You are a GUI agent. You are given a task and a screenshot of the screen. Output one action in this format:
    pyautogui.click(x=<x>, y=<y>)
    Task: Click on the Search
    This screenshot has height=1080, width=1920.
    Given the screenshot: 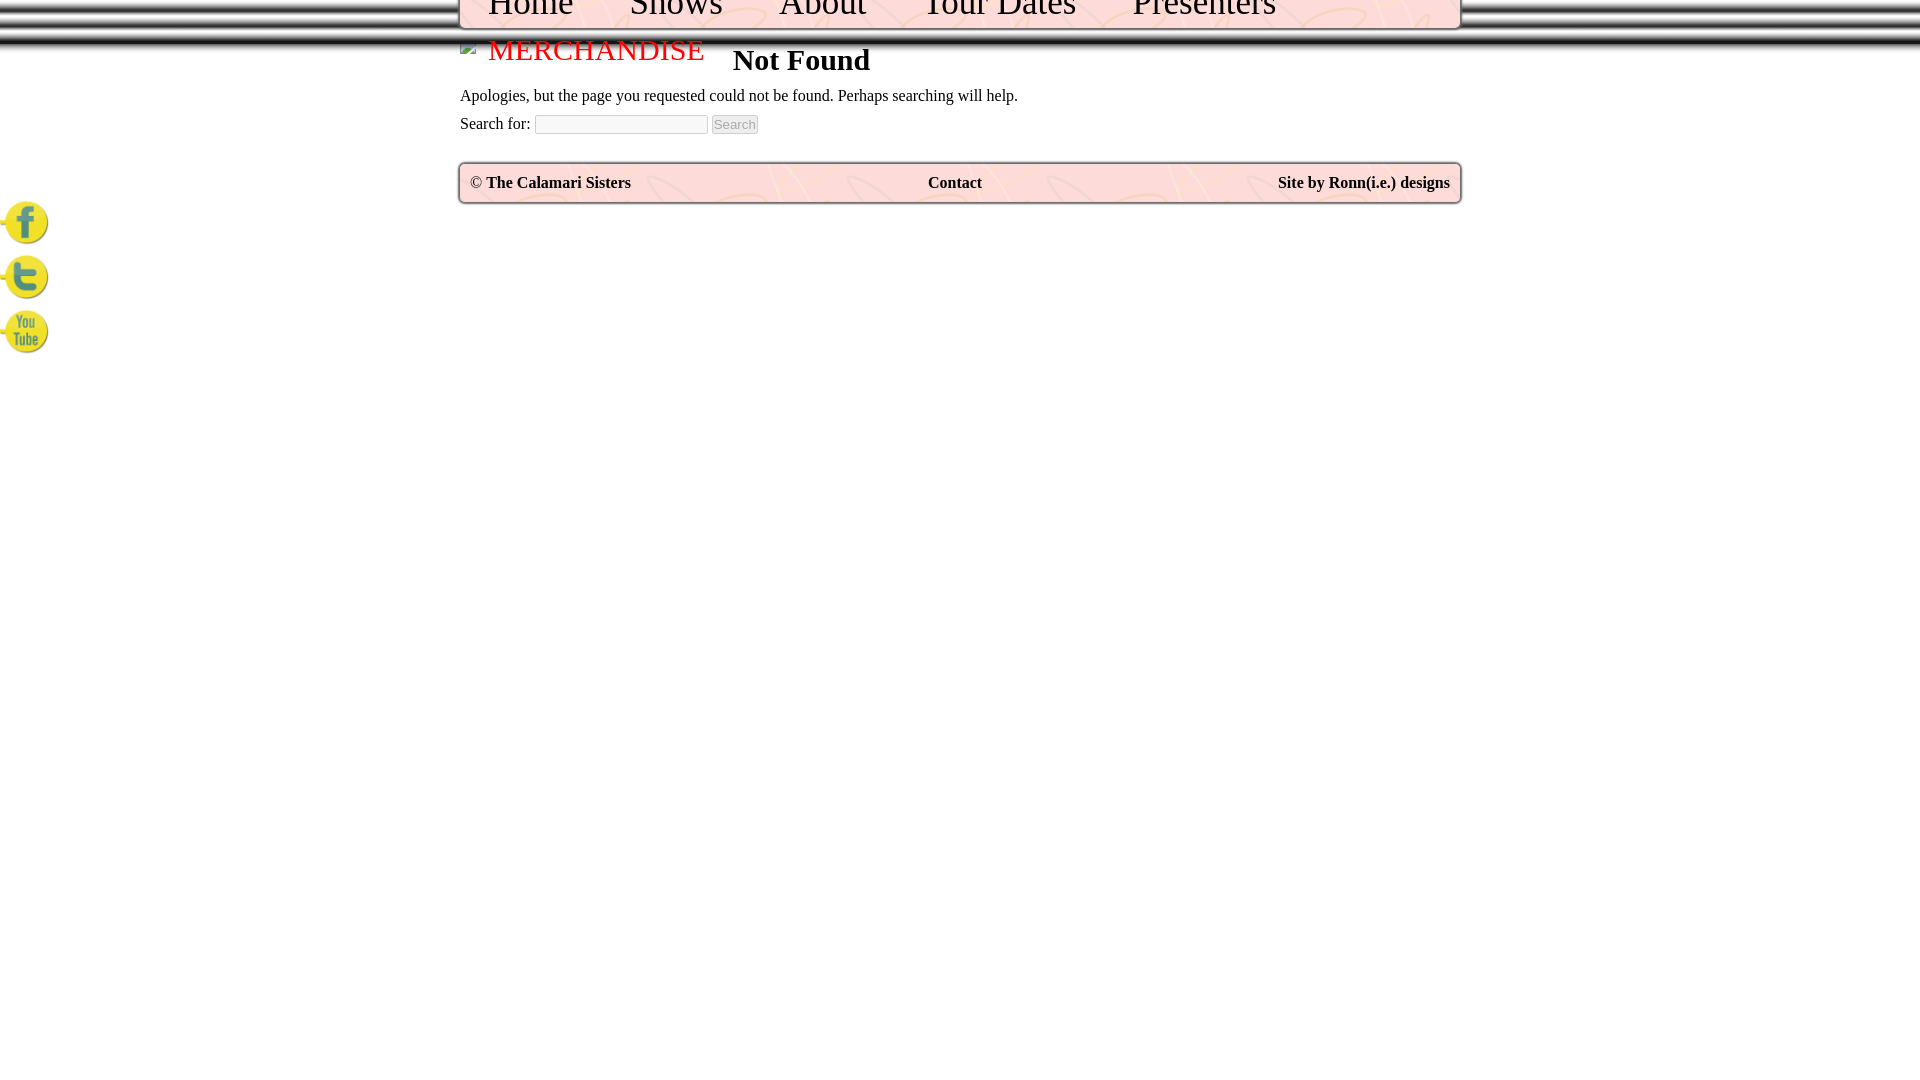 What is the action you would take?
    pyautogui.click(x=735, y=124)
    